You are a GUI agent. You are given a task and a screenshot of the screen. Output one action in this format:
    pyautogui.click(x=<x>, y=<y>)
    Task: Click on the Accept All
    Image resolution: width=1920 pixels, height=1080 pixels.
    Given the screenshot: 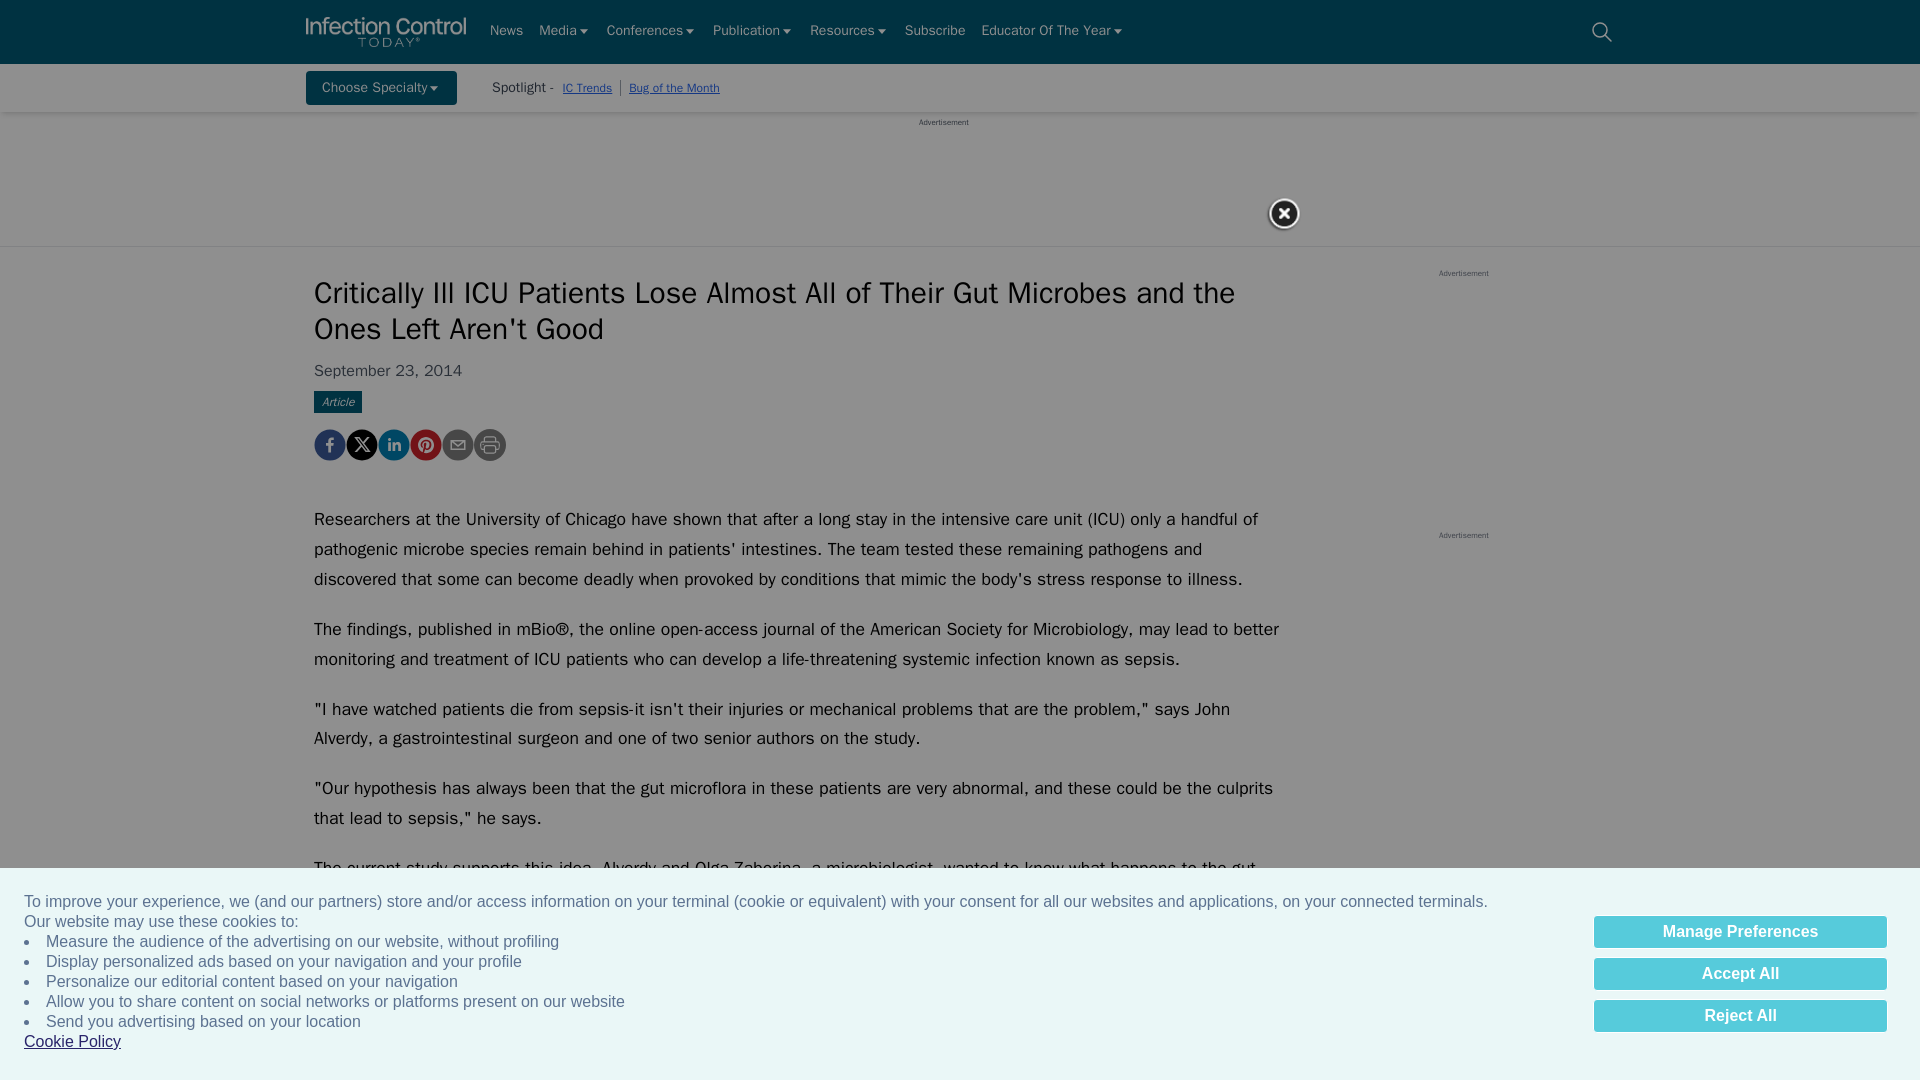 What is the action you would take?
    pyautogui.click(x=1740, y=974)
    